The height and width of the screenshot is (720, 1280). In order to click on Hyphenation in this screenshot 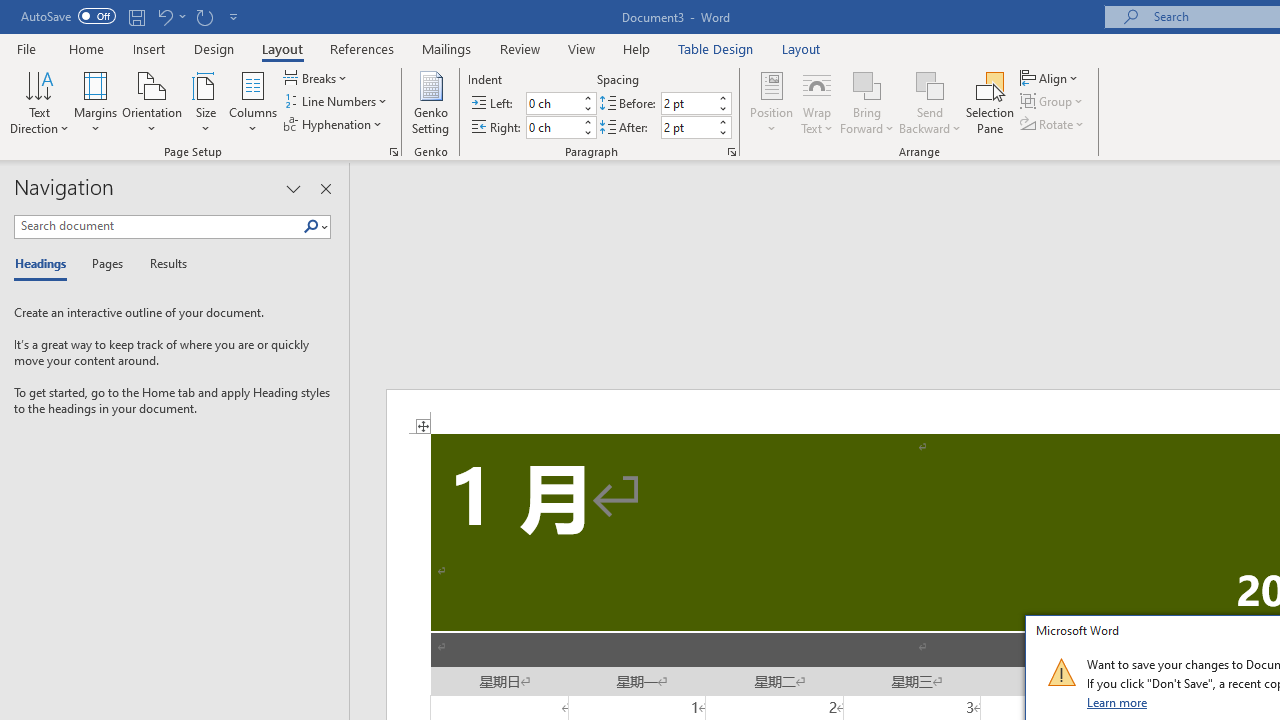, I will do `click(334, 124)`.